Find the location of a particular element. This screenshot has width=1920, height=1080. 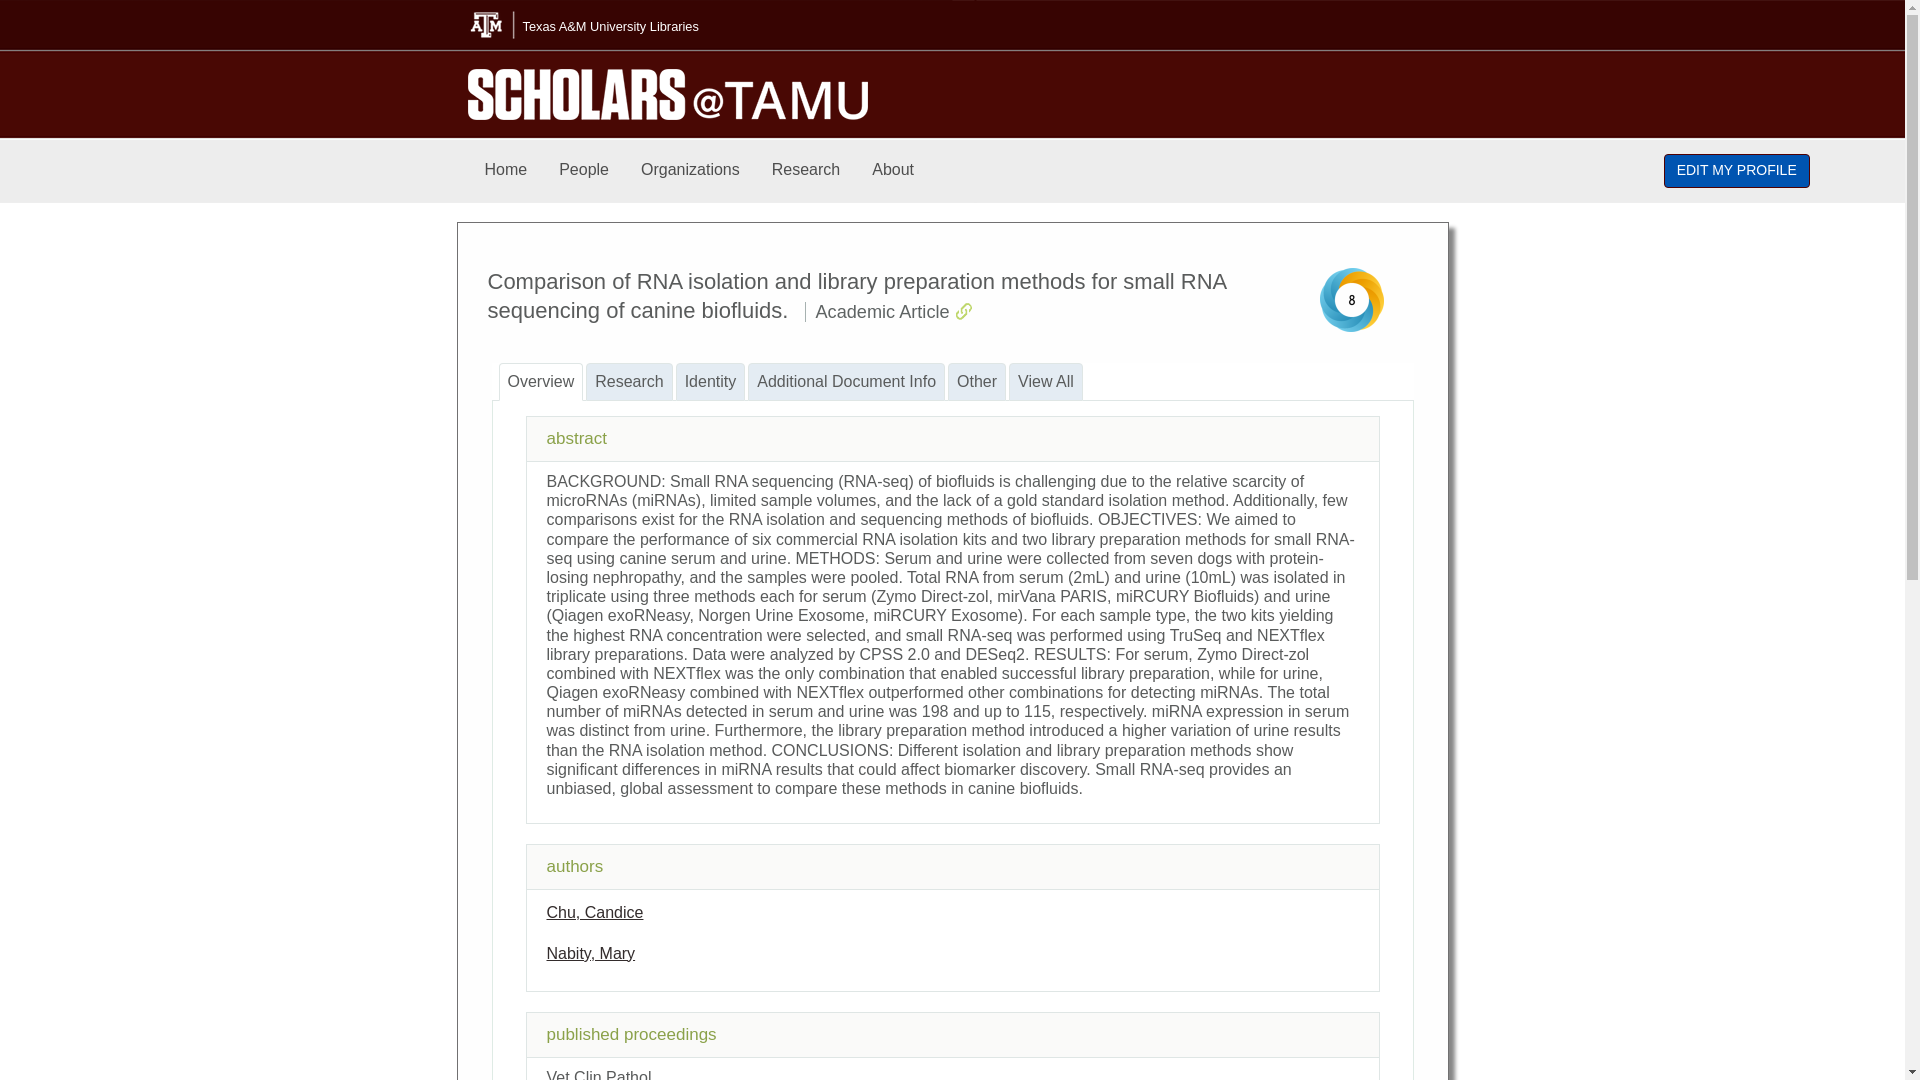

author name is located at coordinates (590, 954).